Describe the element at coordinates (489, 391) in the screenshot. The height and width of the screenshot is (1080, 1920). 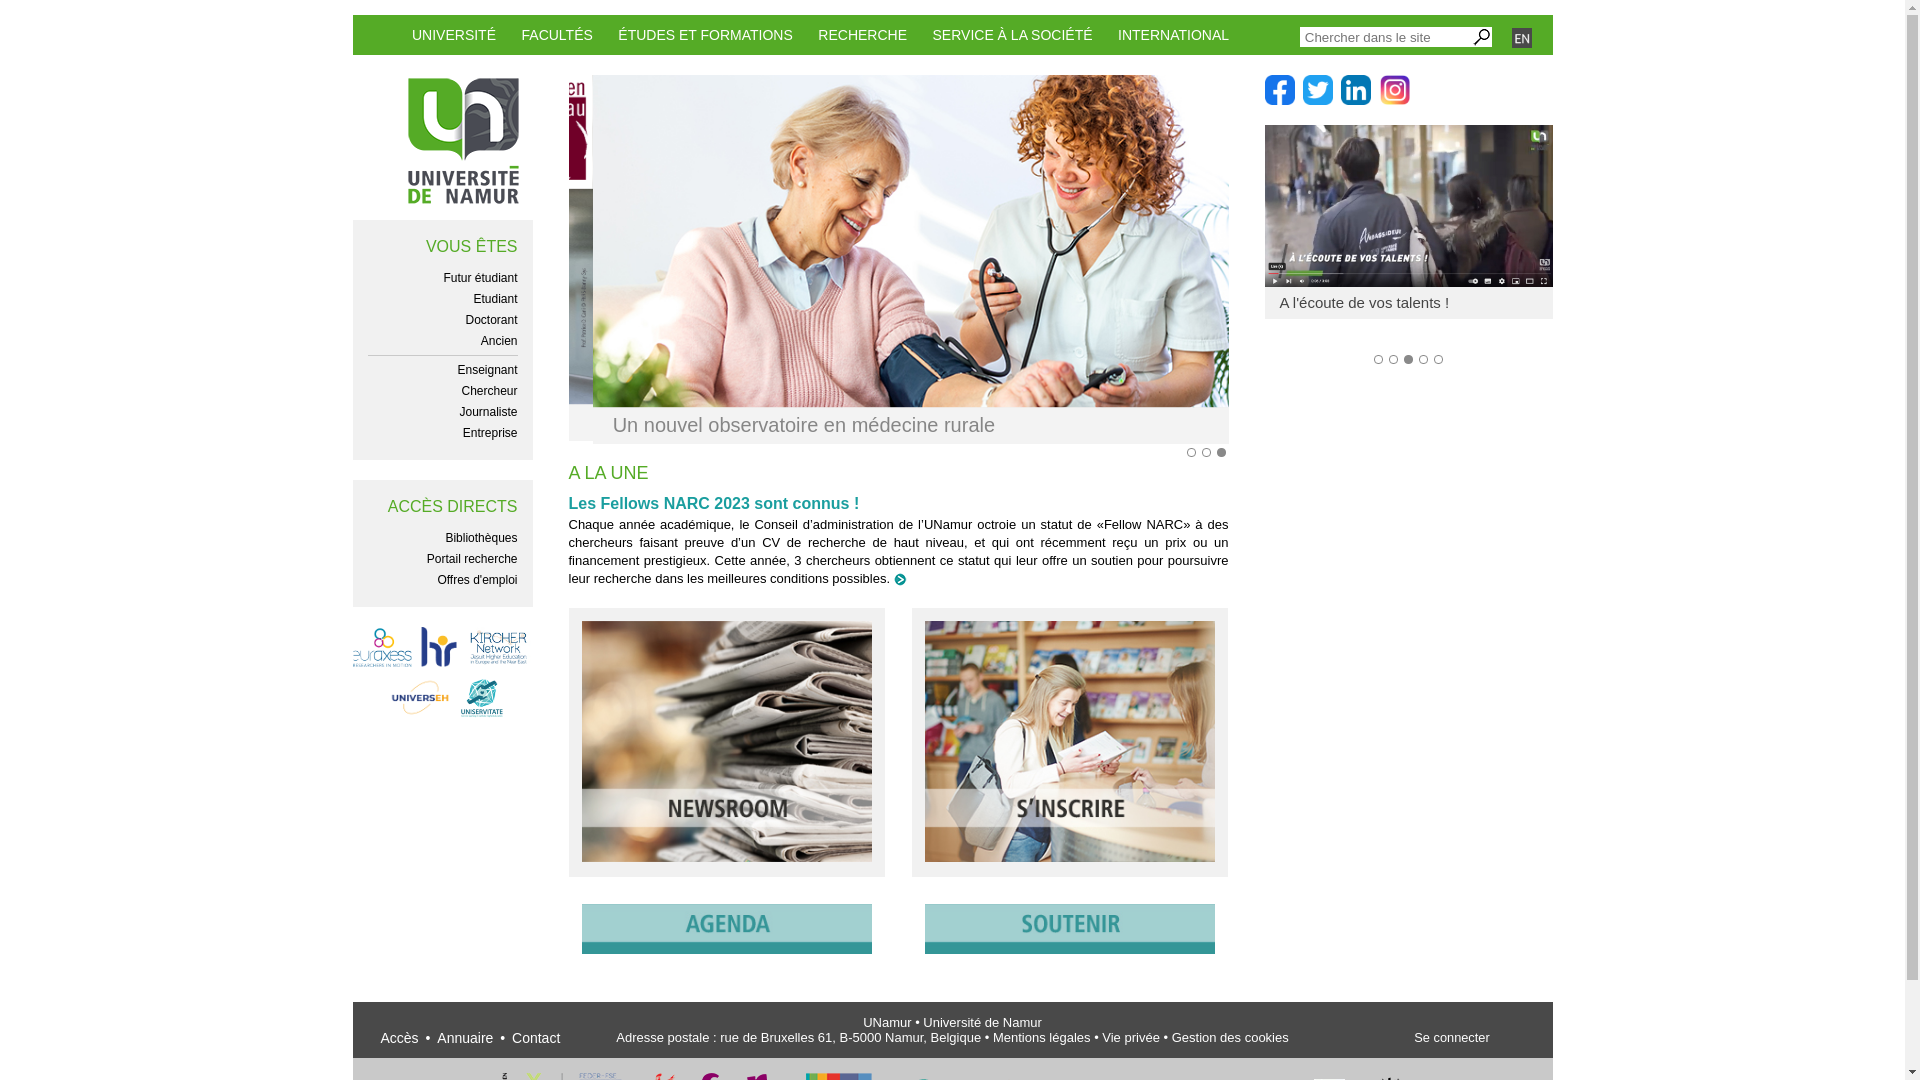
I see `Chercheur` at that location.